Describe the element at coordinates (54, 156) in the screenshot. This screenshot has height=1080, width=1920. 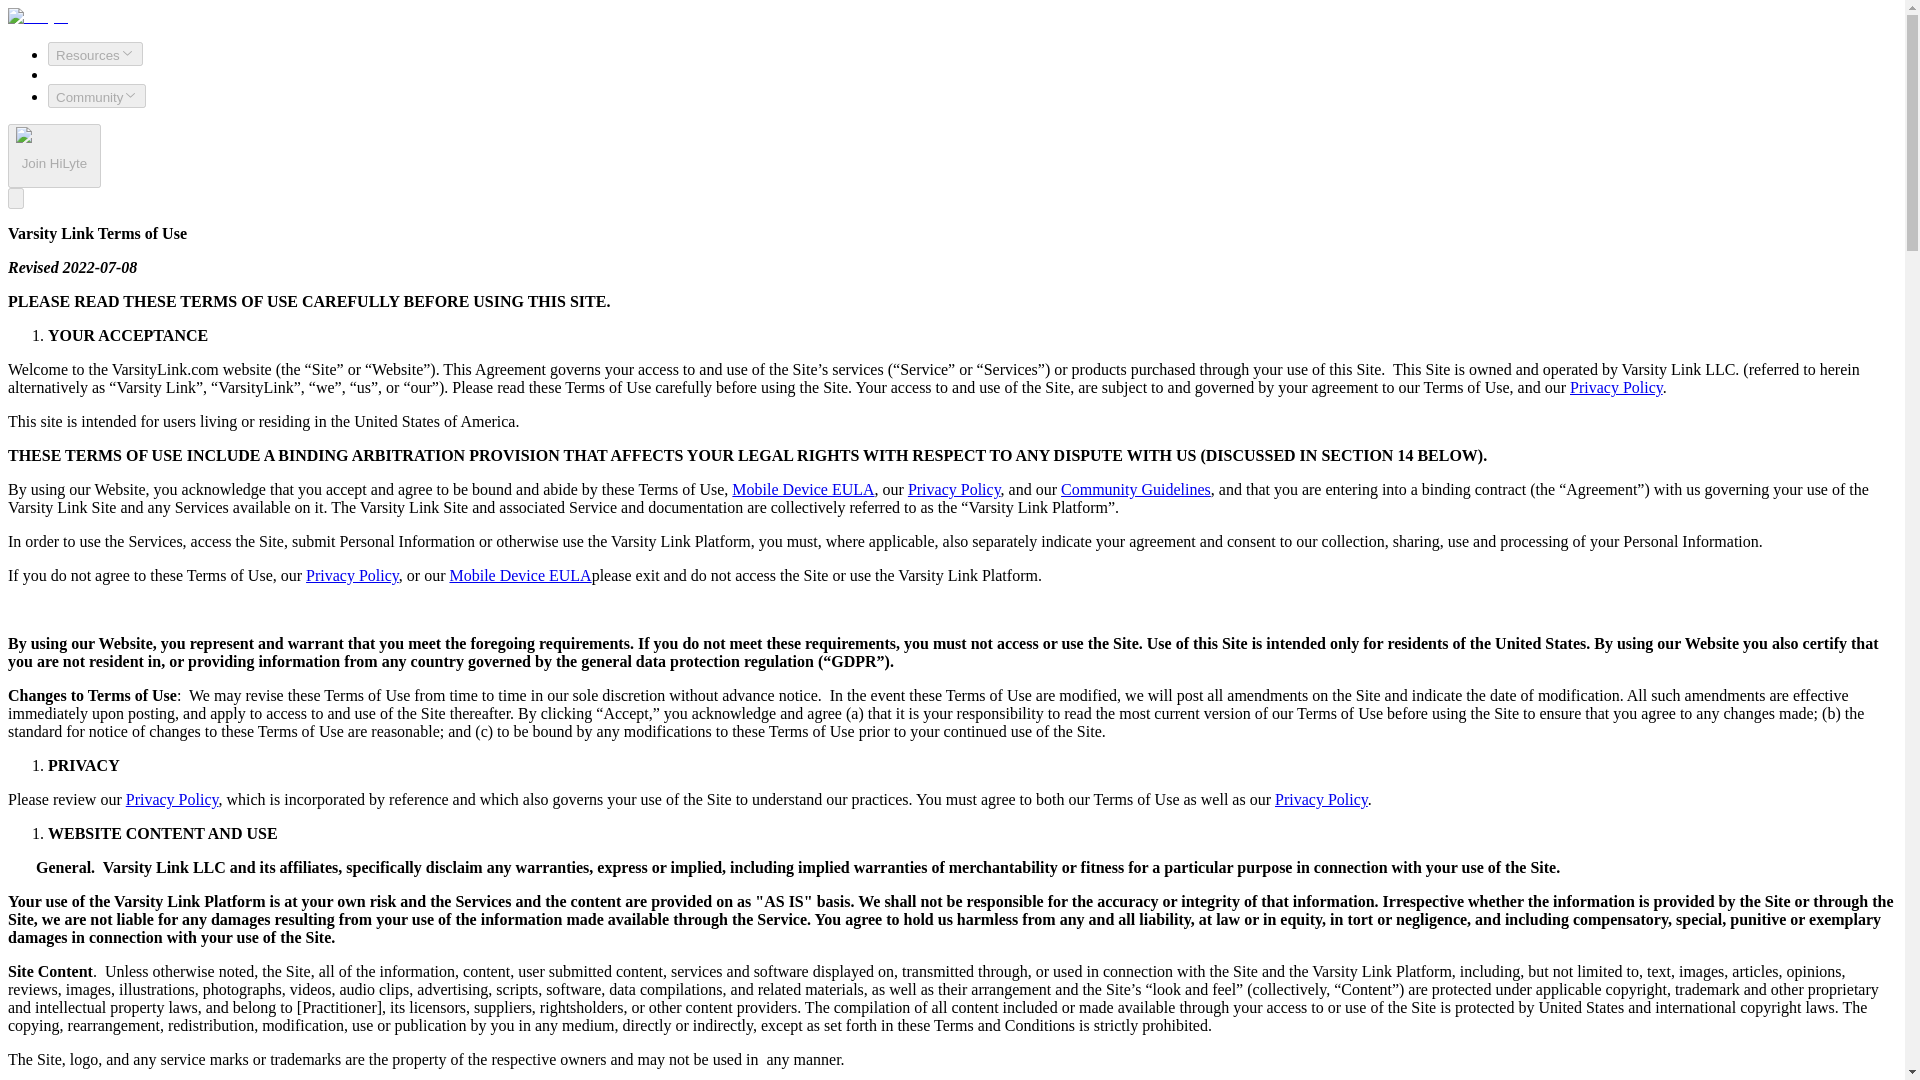
I see `Join HiLyte` at that location.